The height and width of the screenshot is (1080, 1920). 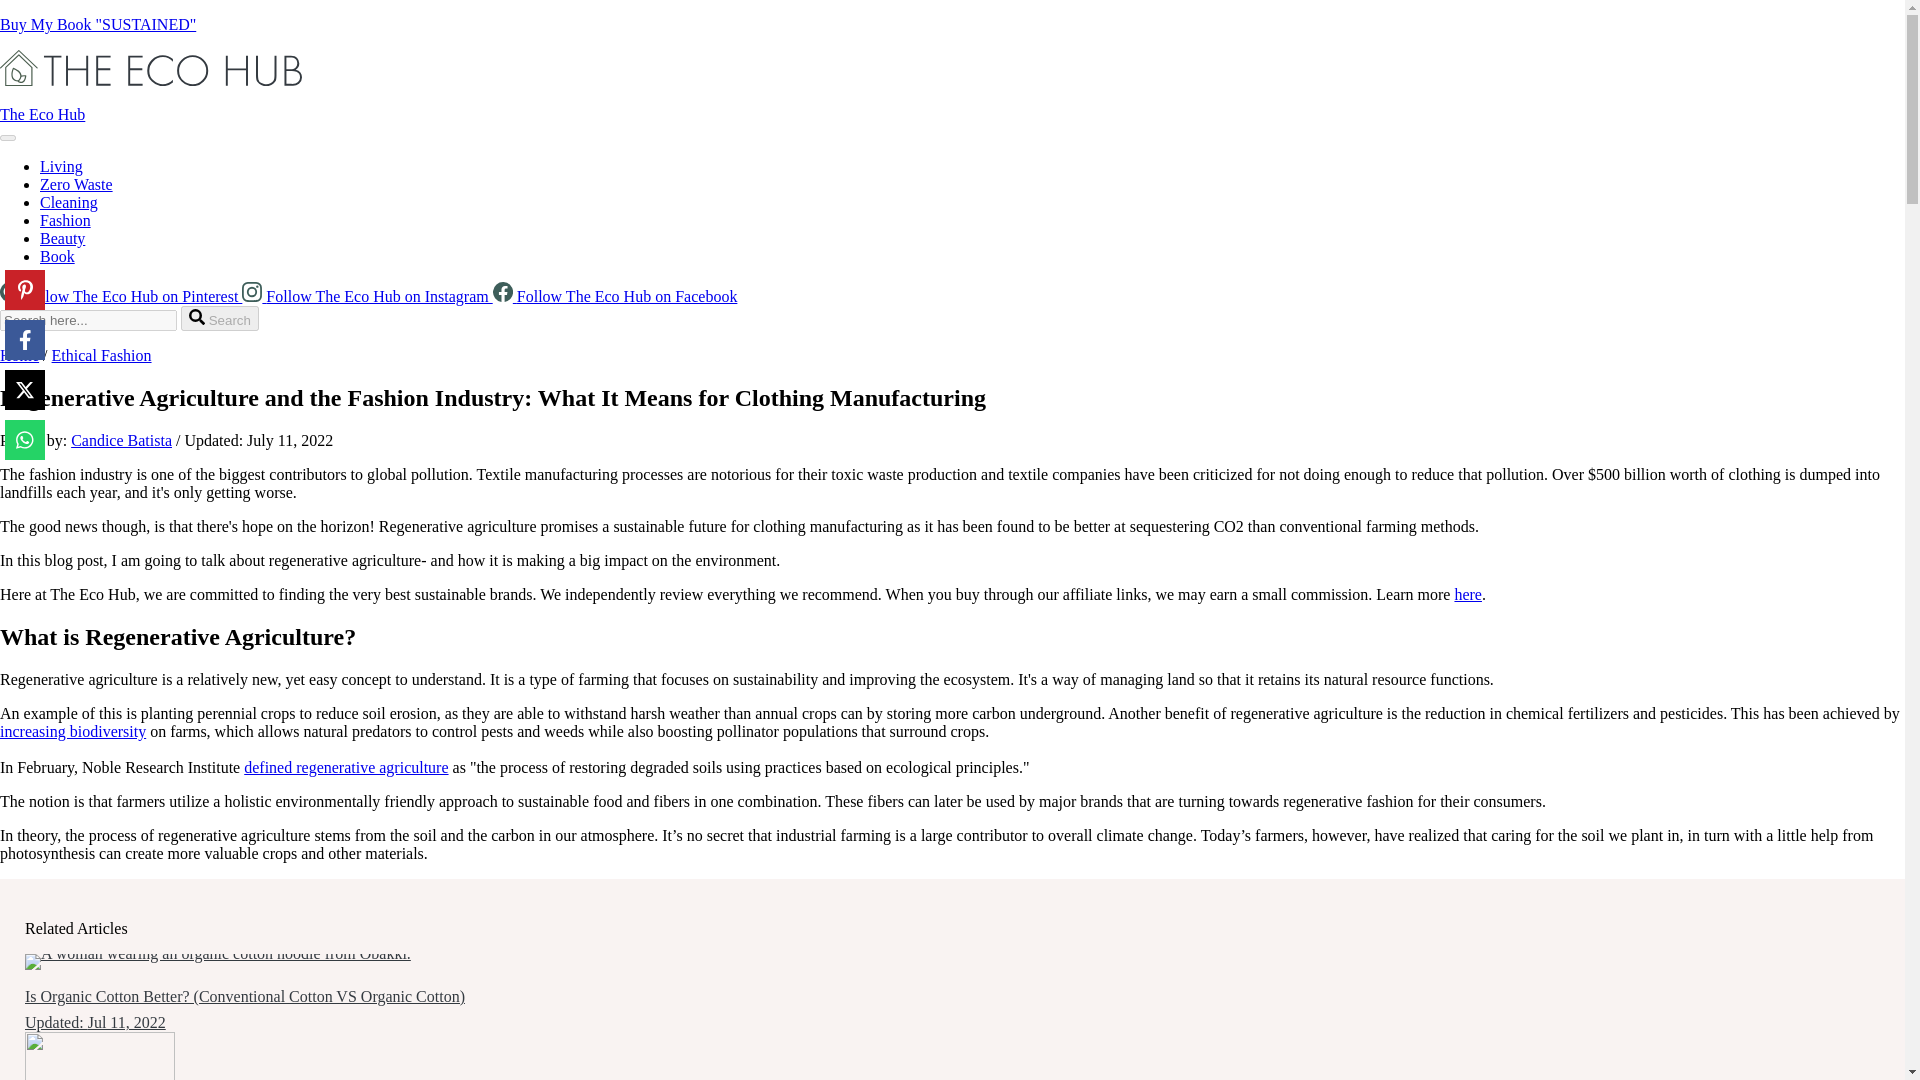 What do you see at coordinates (615, 296) in the screenshot?
I see `Follow The Eco Hub on Facebook` at bounding box center [615, 296].